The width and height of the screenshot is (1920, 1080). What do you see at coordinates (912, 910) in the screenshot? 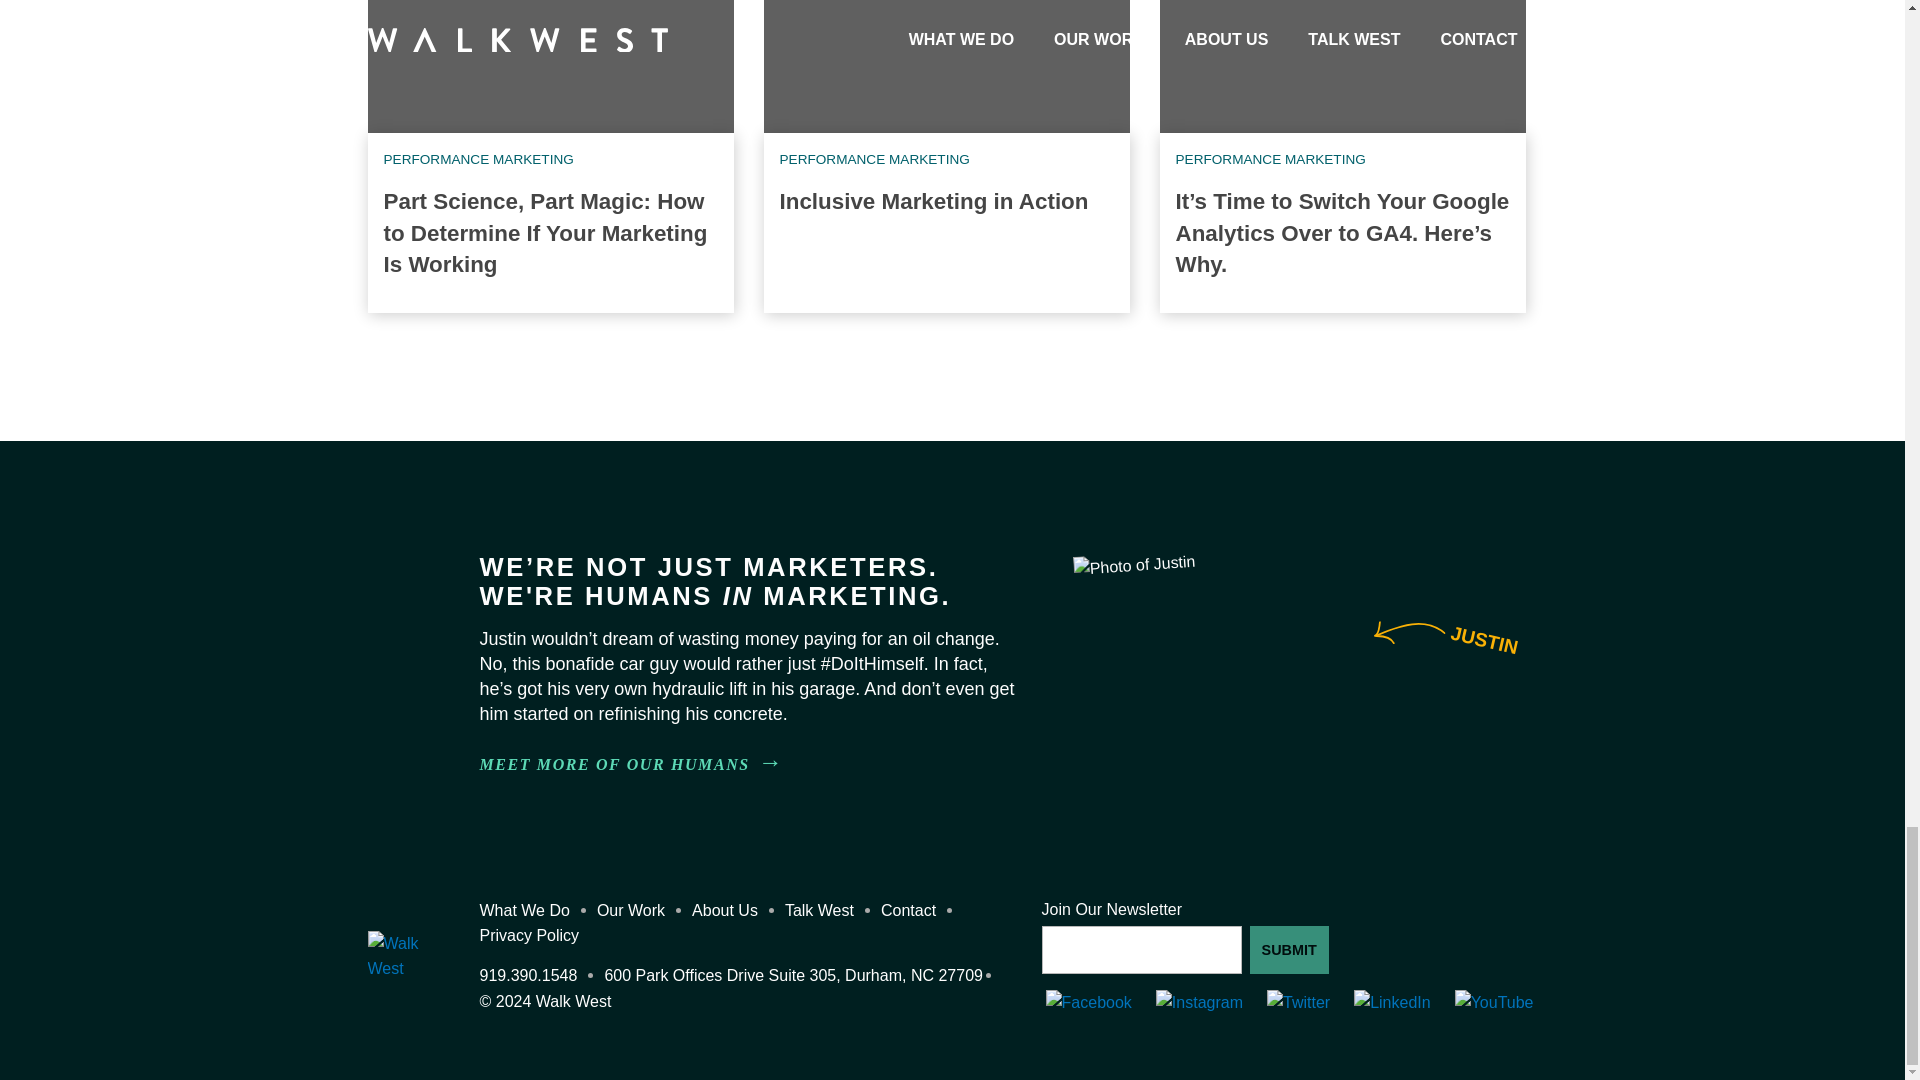
I see `Contact` at bounding box center [912, 910].